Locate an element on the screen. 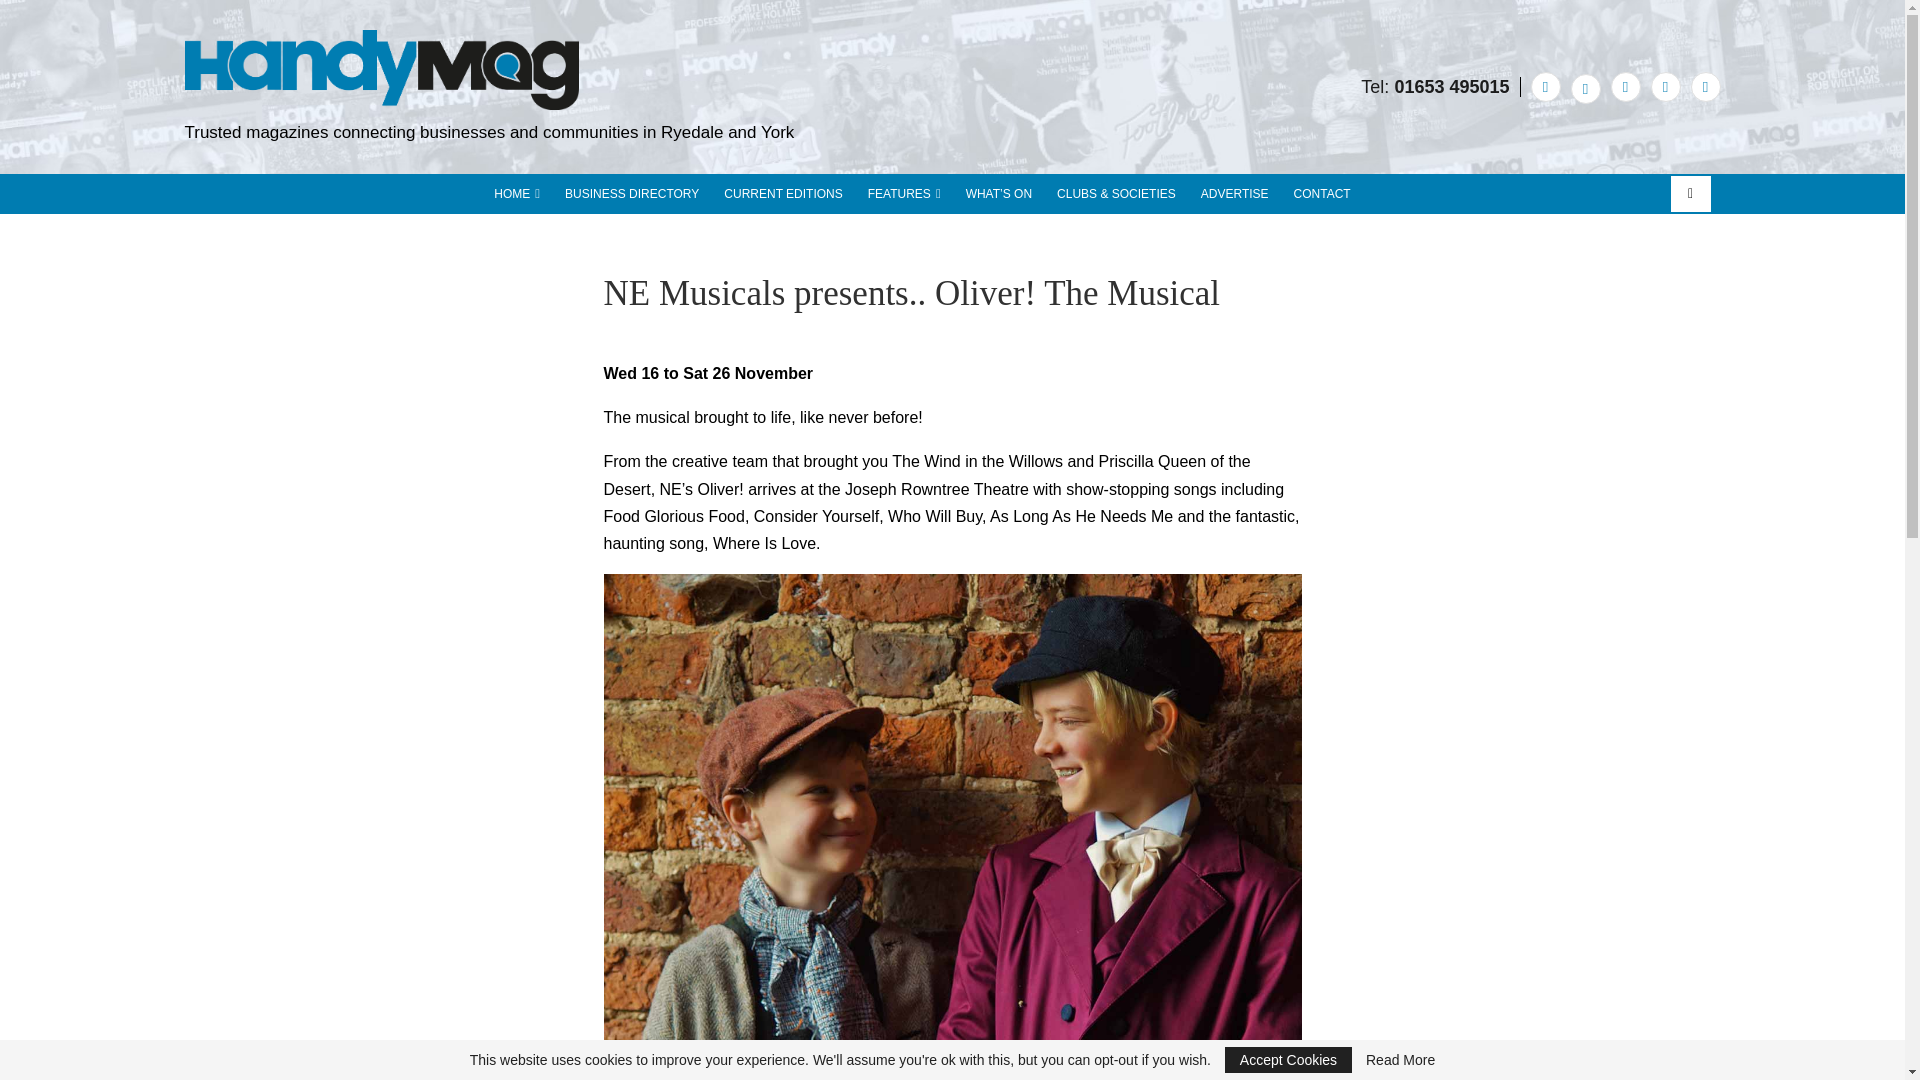  CONTACT is located at coordinates (1322, 193).